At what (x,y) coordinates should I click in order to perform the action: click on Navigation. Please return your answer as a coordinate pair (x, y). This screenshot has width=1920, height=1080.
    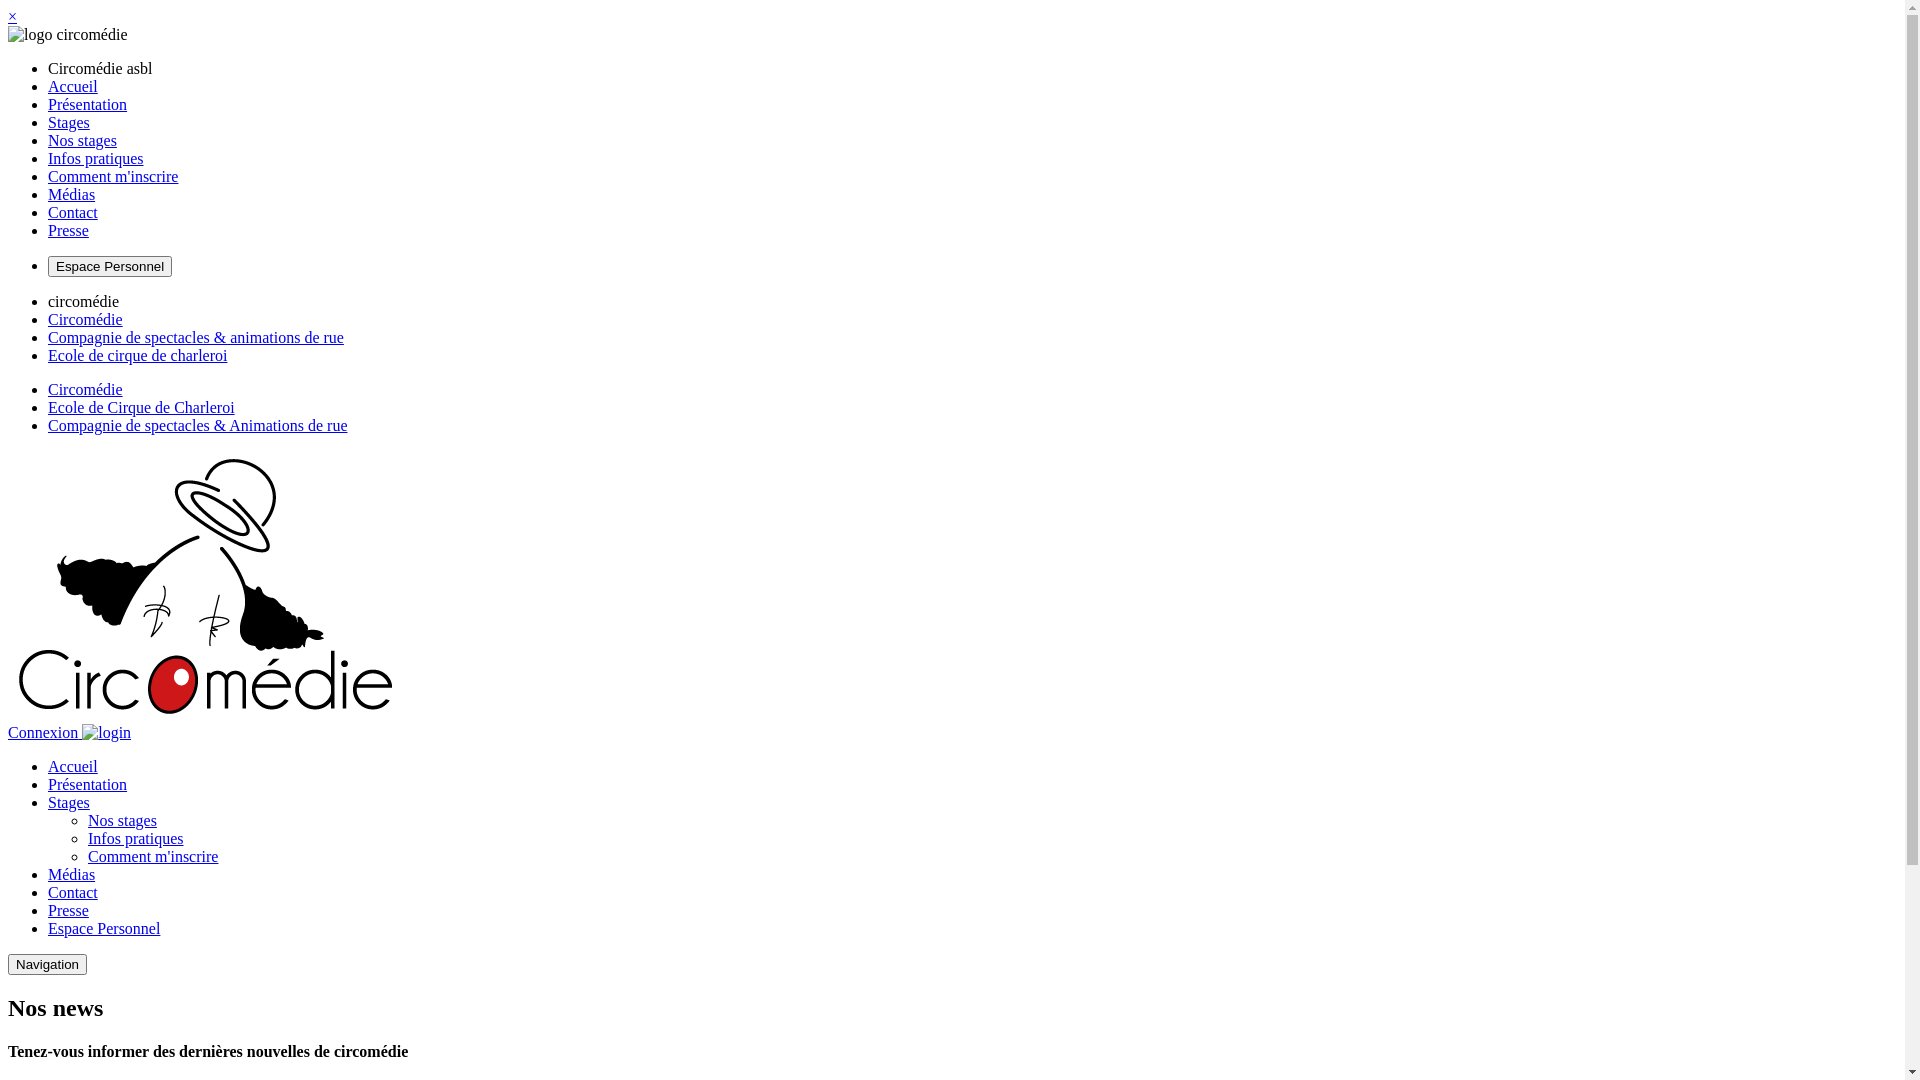
    Looking at the image, I should click on (48, 964).